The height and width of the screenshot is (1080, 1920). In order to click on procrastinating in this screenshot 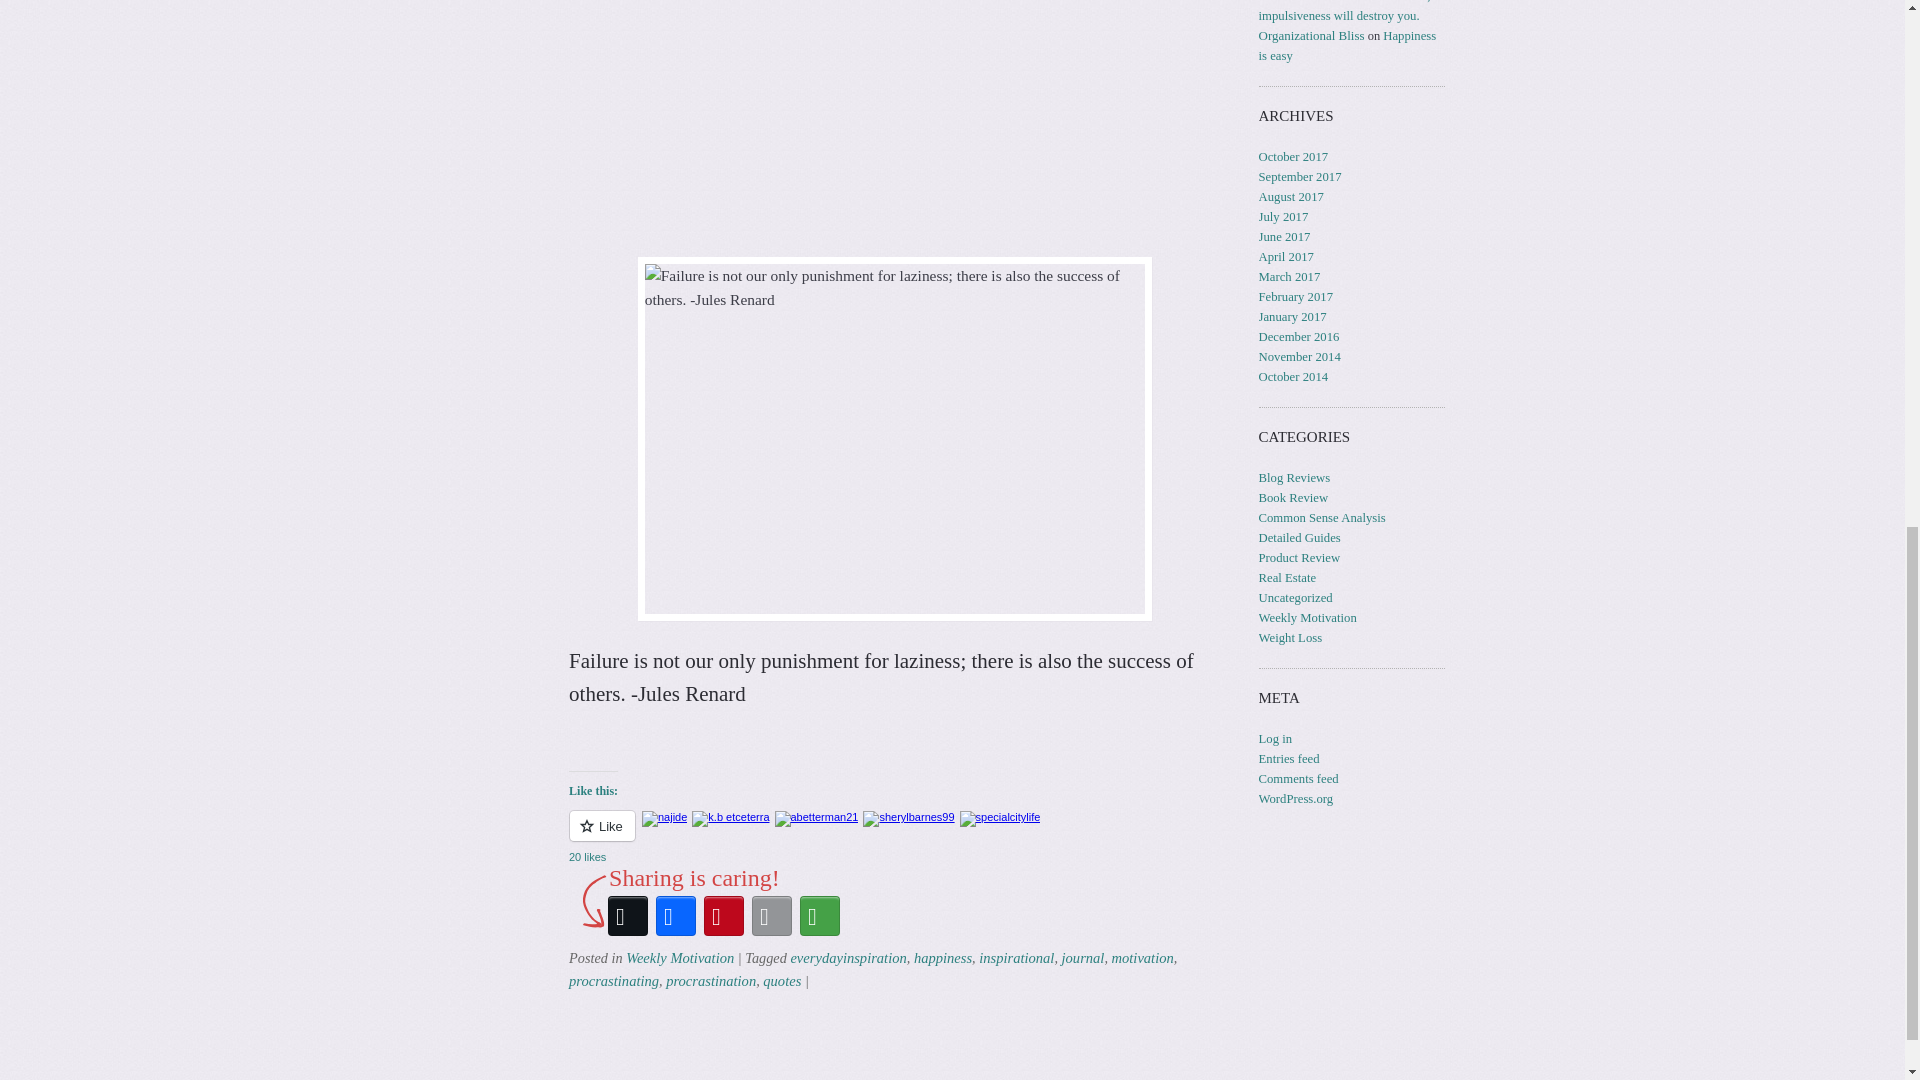, I will do `click(613, 981)`.